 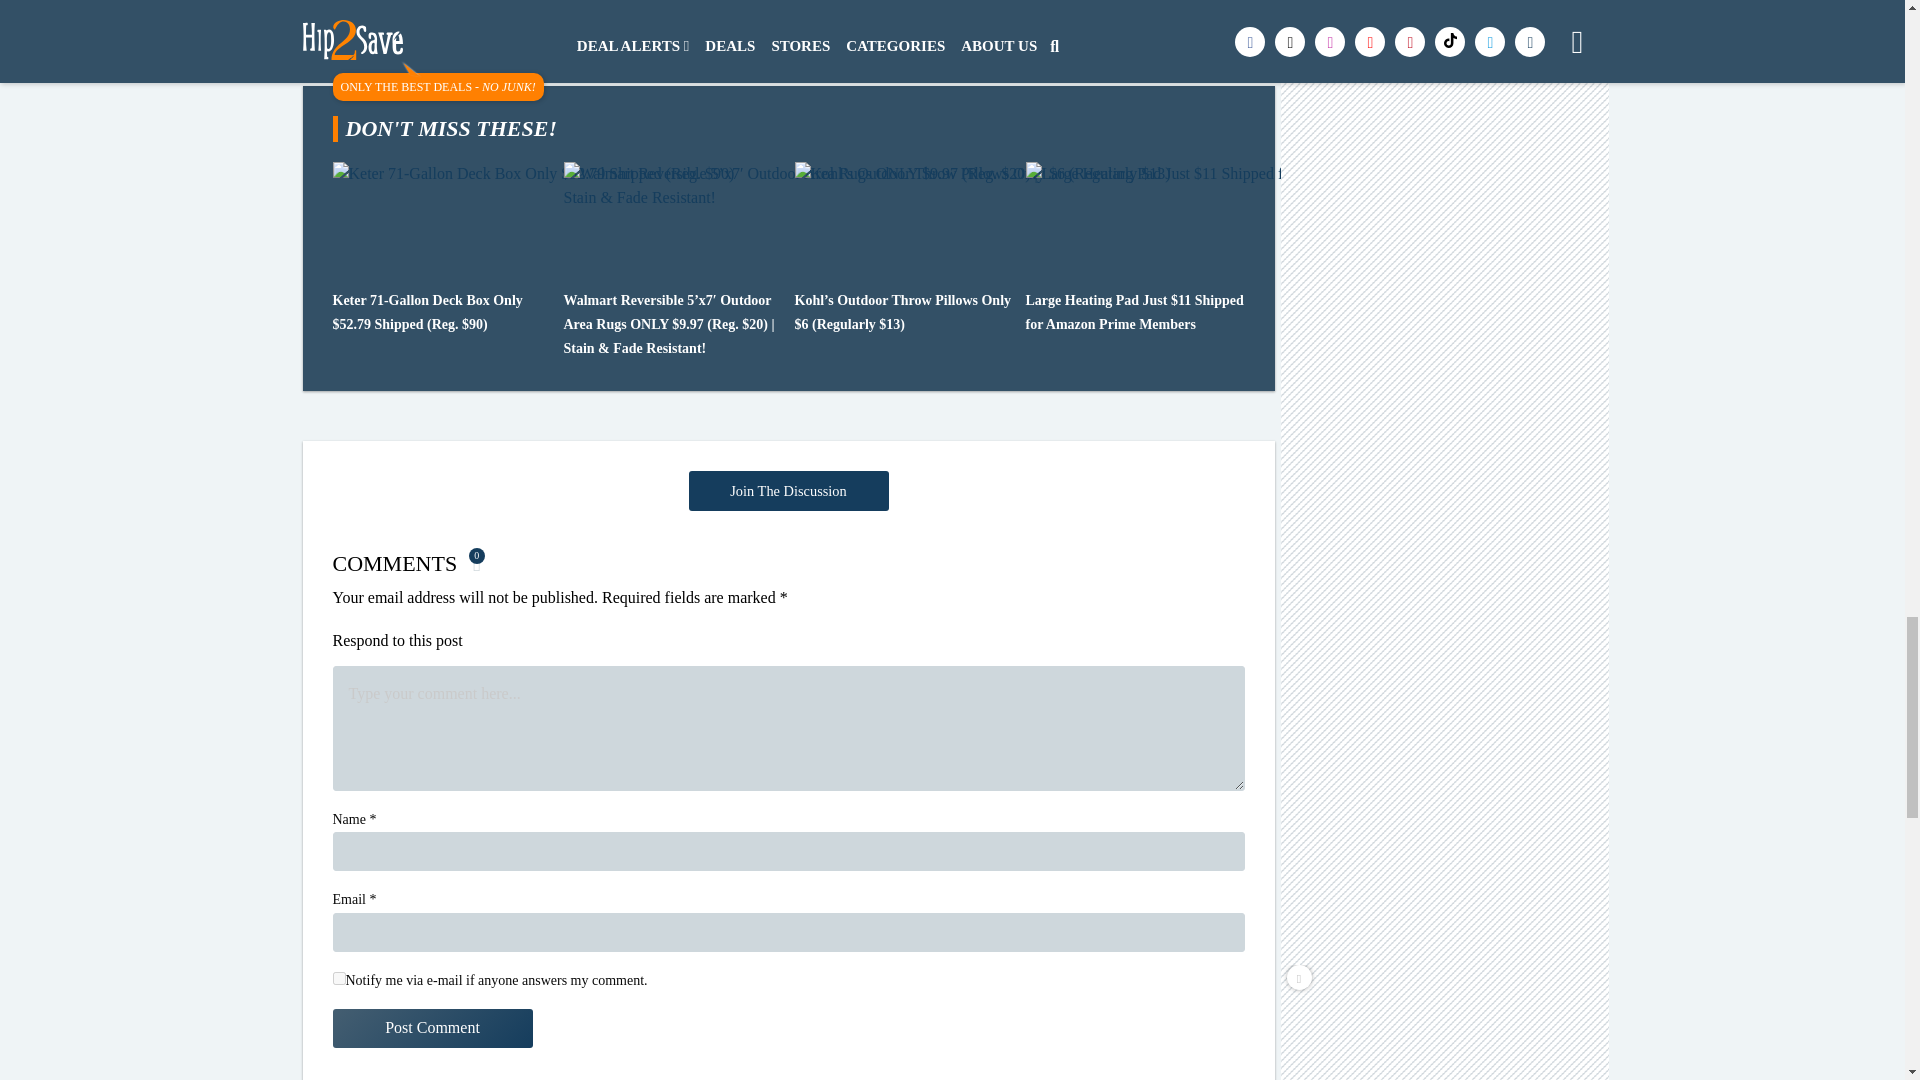 What do you see at coordinates (432, 1028) in the screenshot?
I see `Post Comment` at bounding box center [432, 1028].